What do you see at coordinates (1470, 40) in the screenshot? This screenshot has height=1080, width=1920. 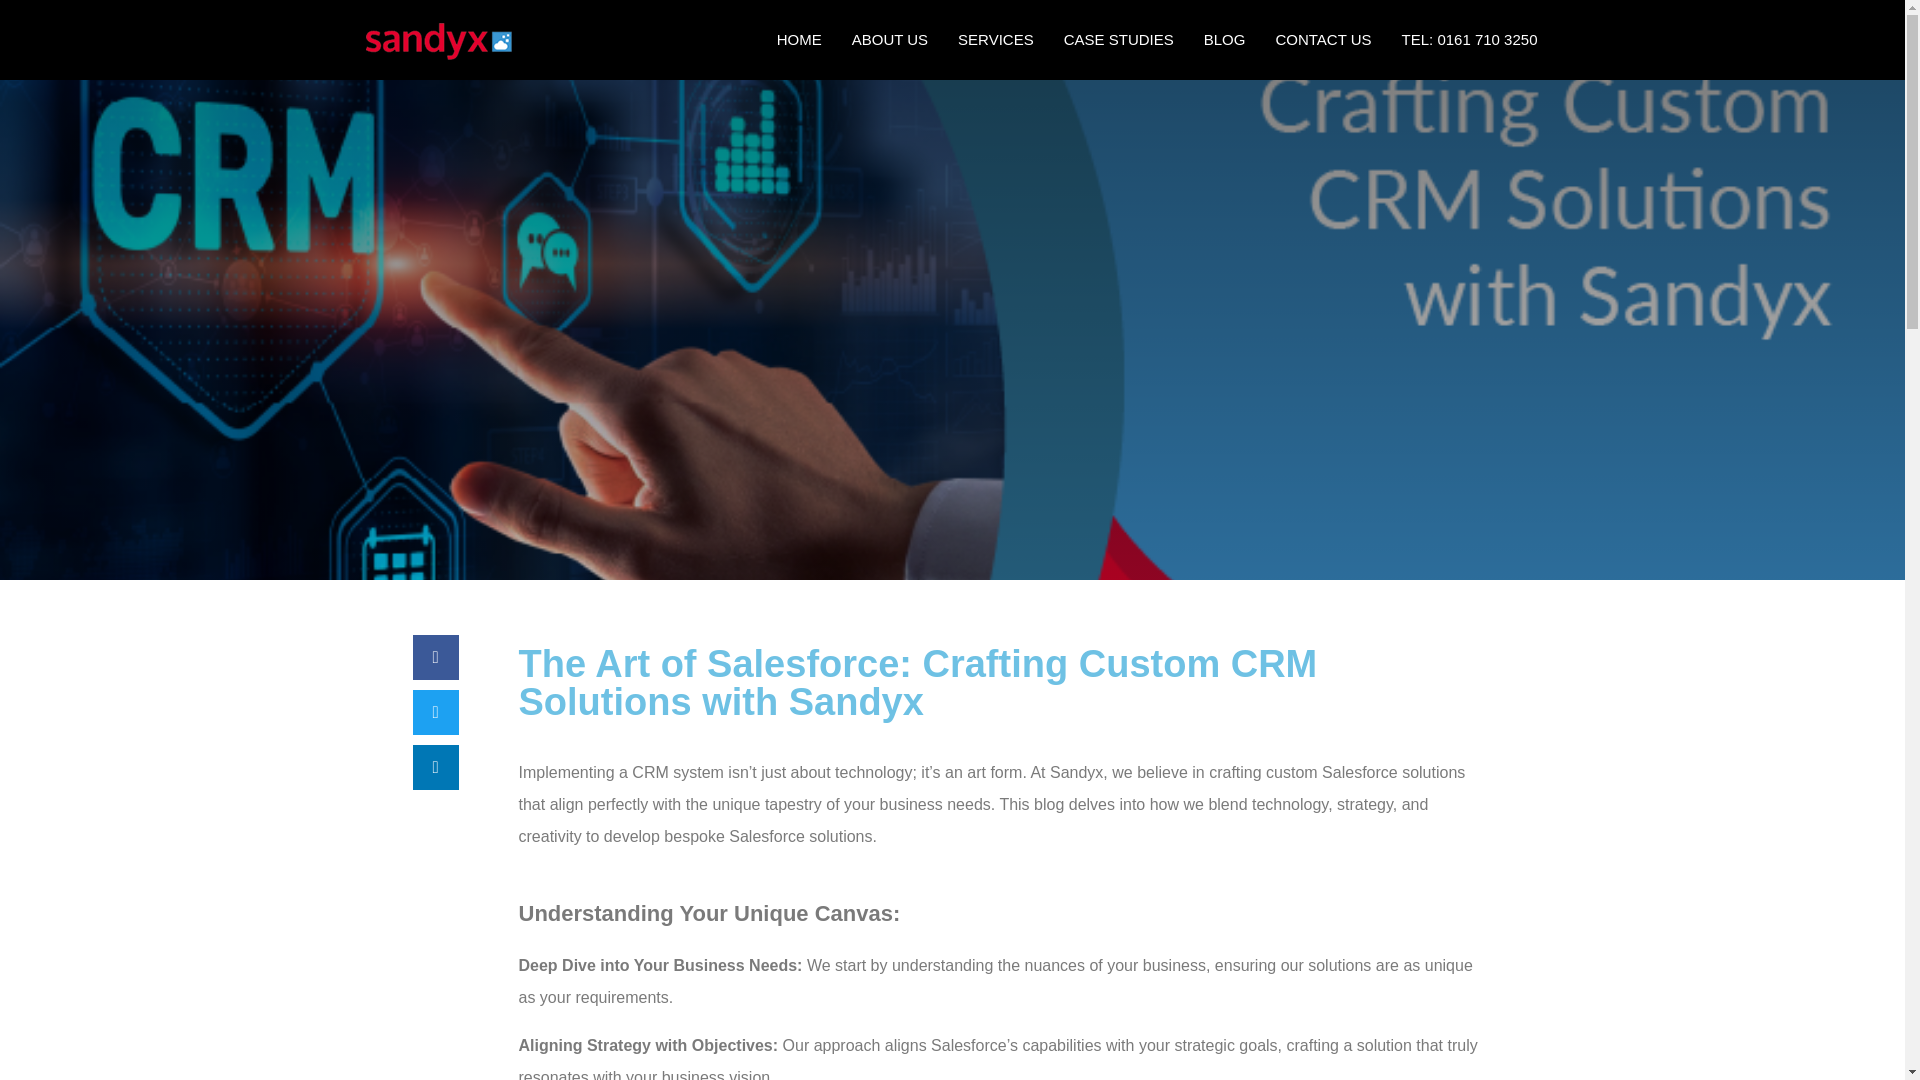 I see `TEL: 0161 710 3250` at bounding box center [1470, 40].